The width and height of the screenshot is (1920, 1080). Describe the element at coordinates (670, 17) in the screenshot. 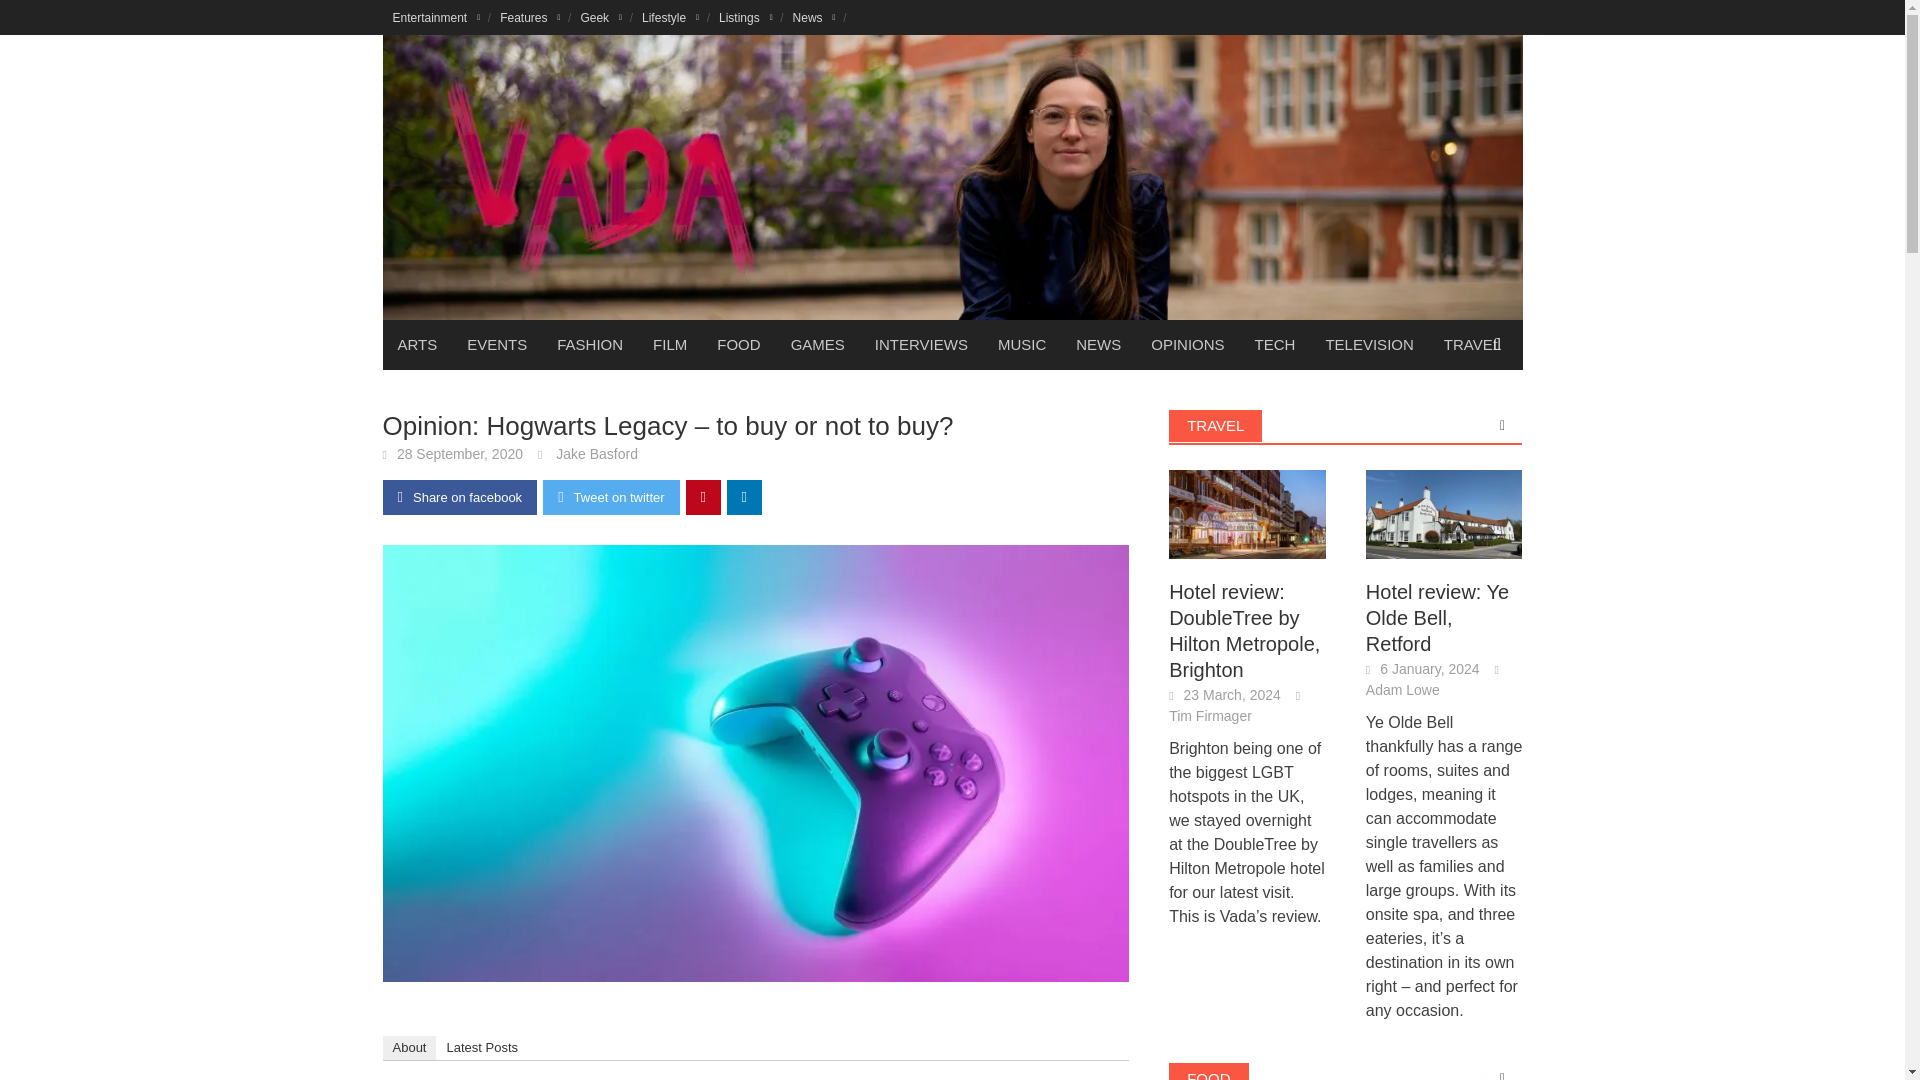

I see `Lifestyle` at that location.